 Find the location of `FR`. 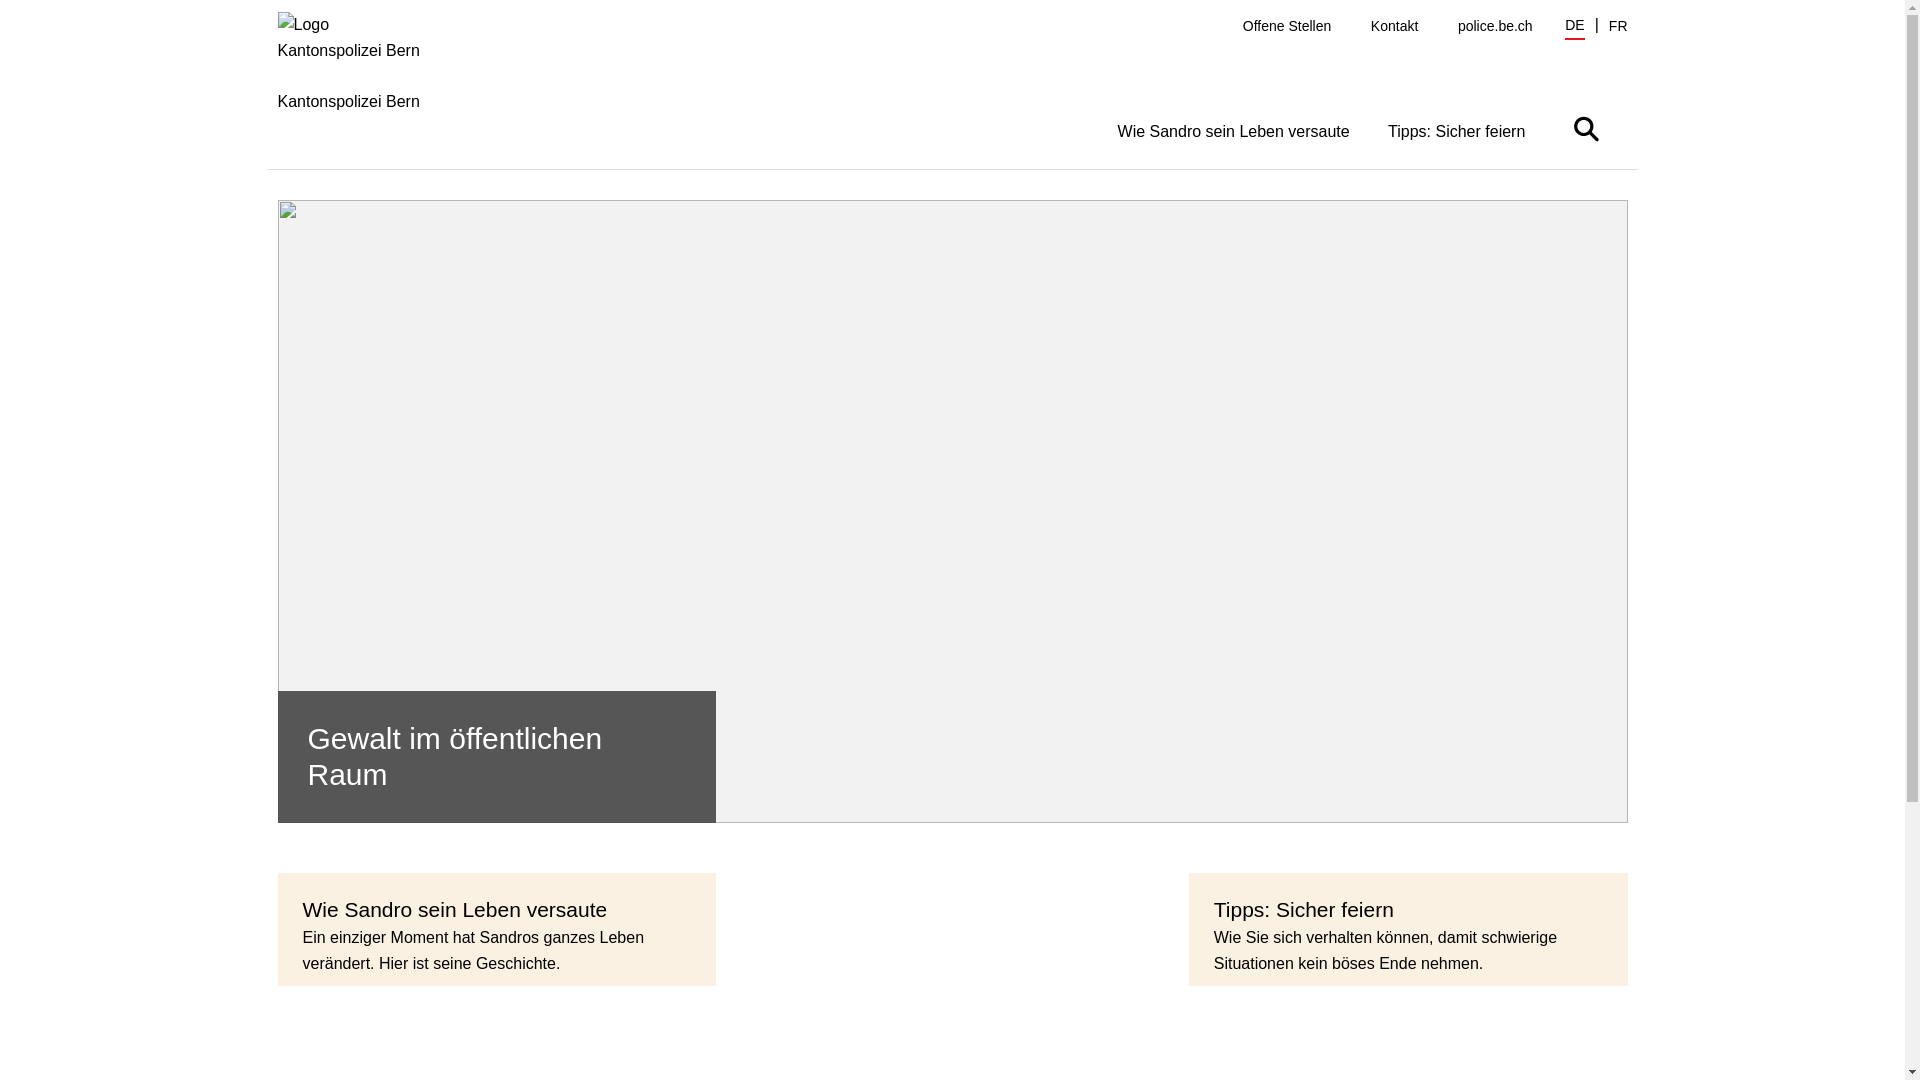

FR is located at coordinates (1618, 26).